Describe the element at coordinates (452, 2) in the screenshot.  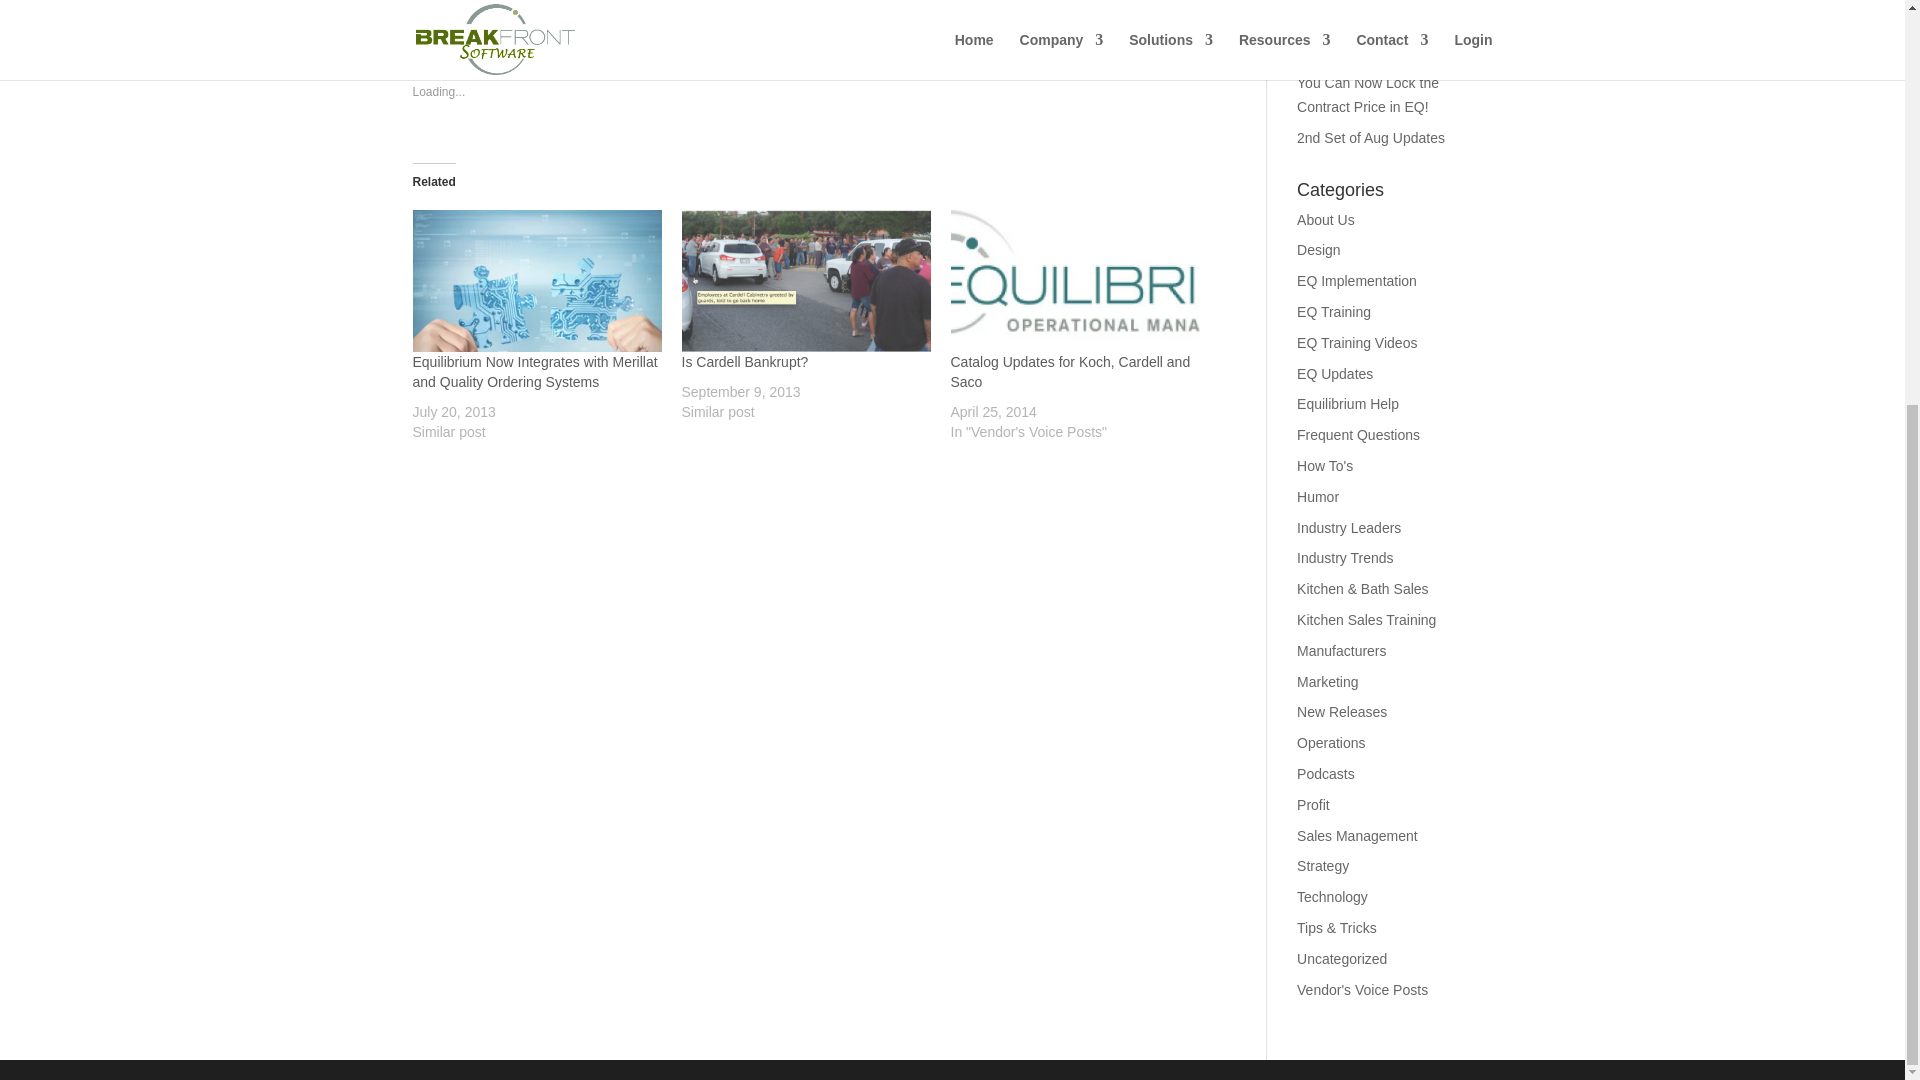
I see `Share` at that location.